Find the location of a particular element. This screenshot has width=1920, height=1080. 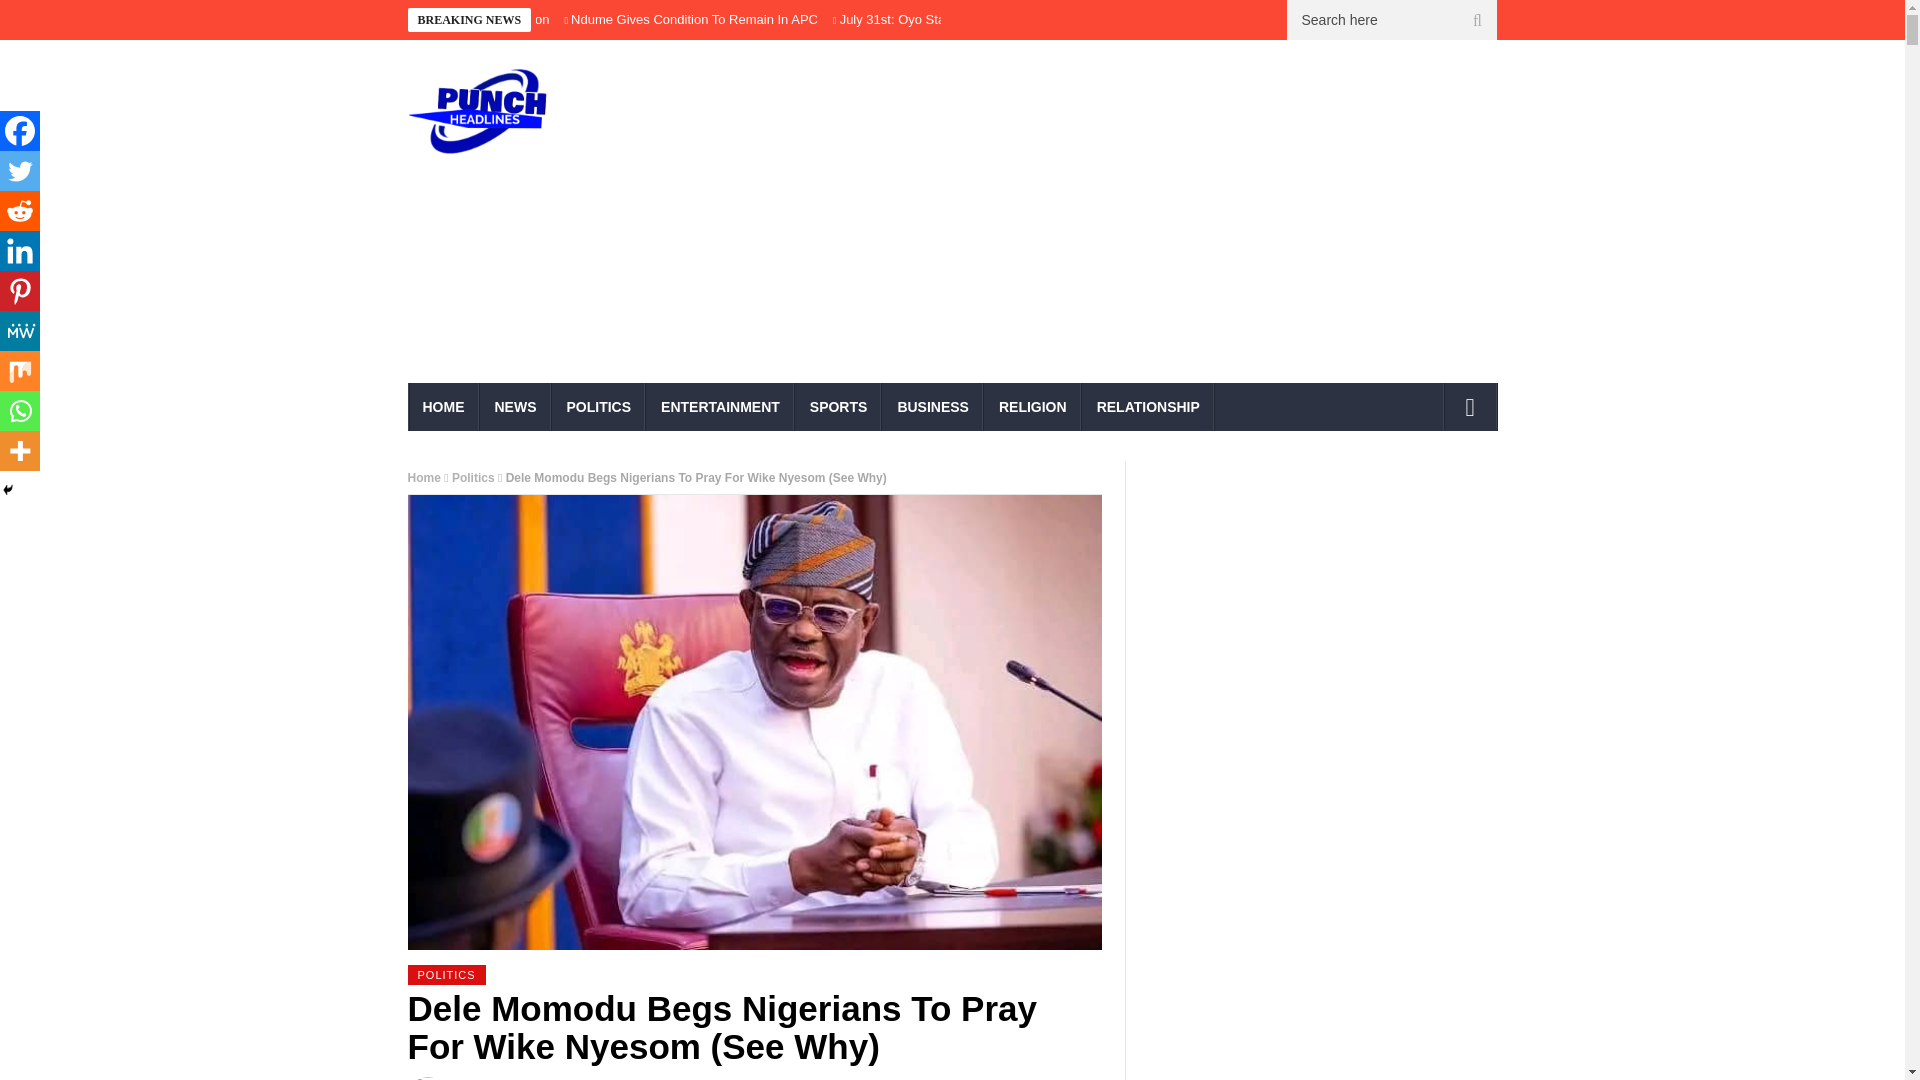

POLITICS is located at coordinates (600, 406).